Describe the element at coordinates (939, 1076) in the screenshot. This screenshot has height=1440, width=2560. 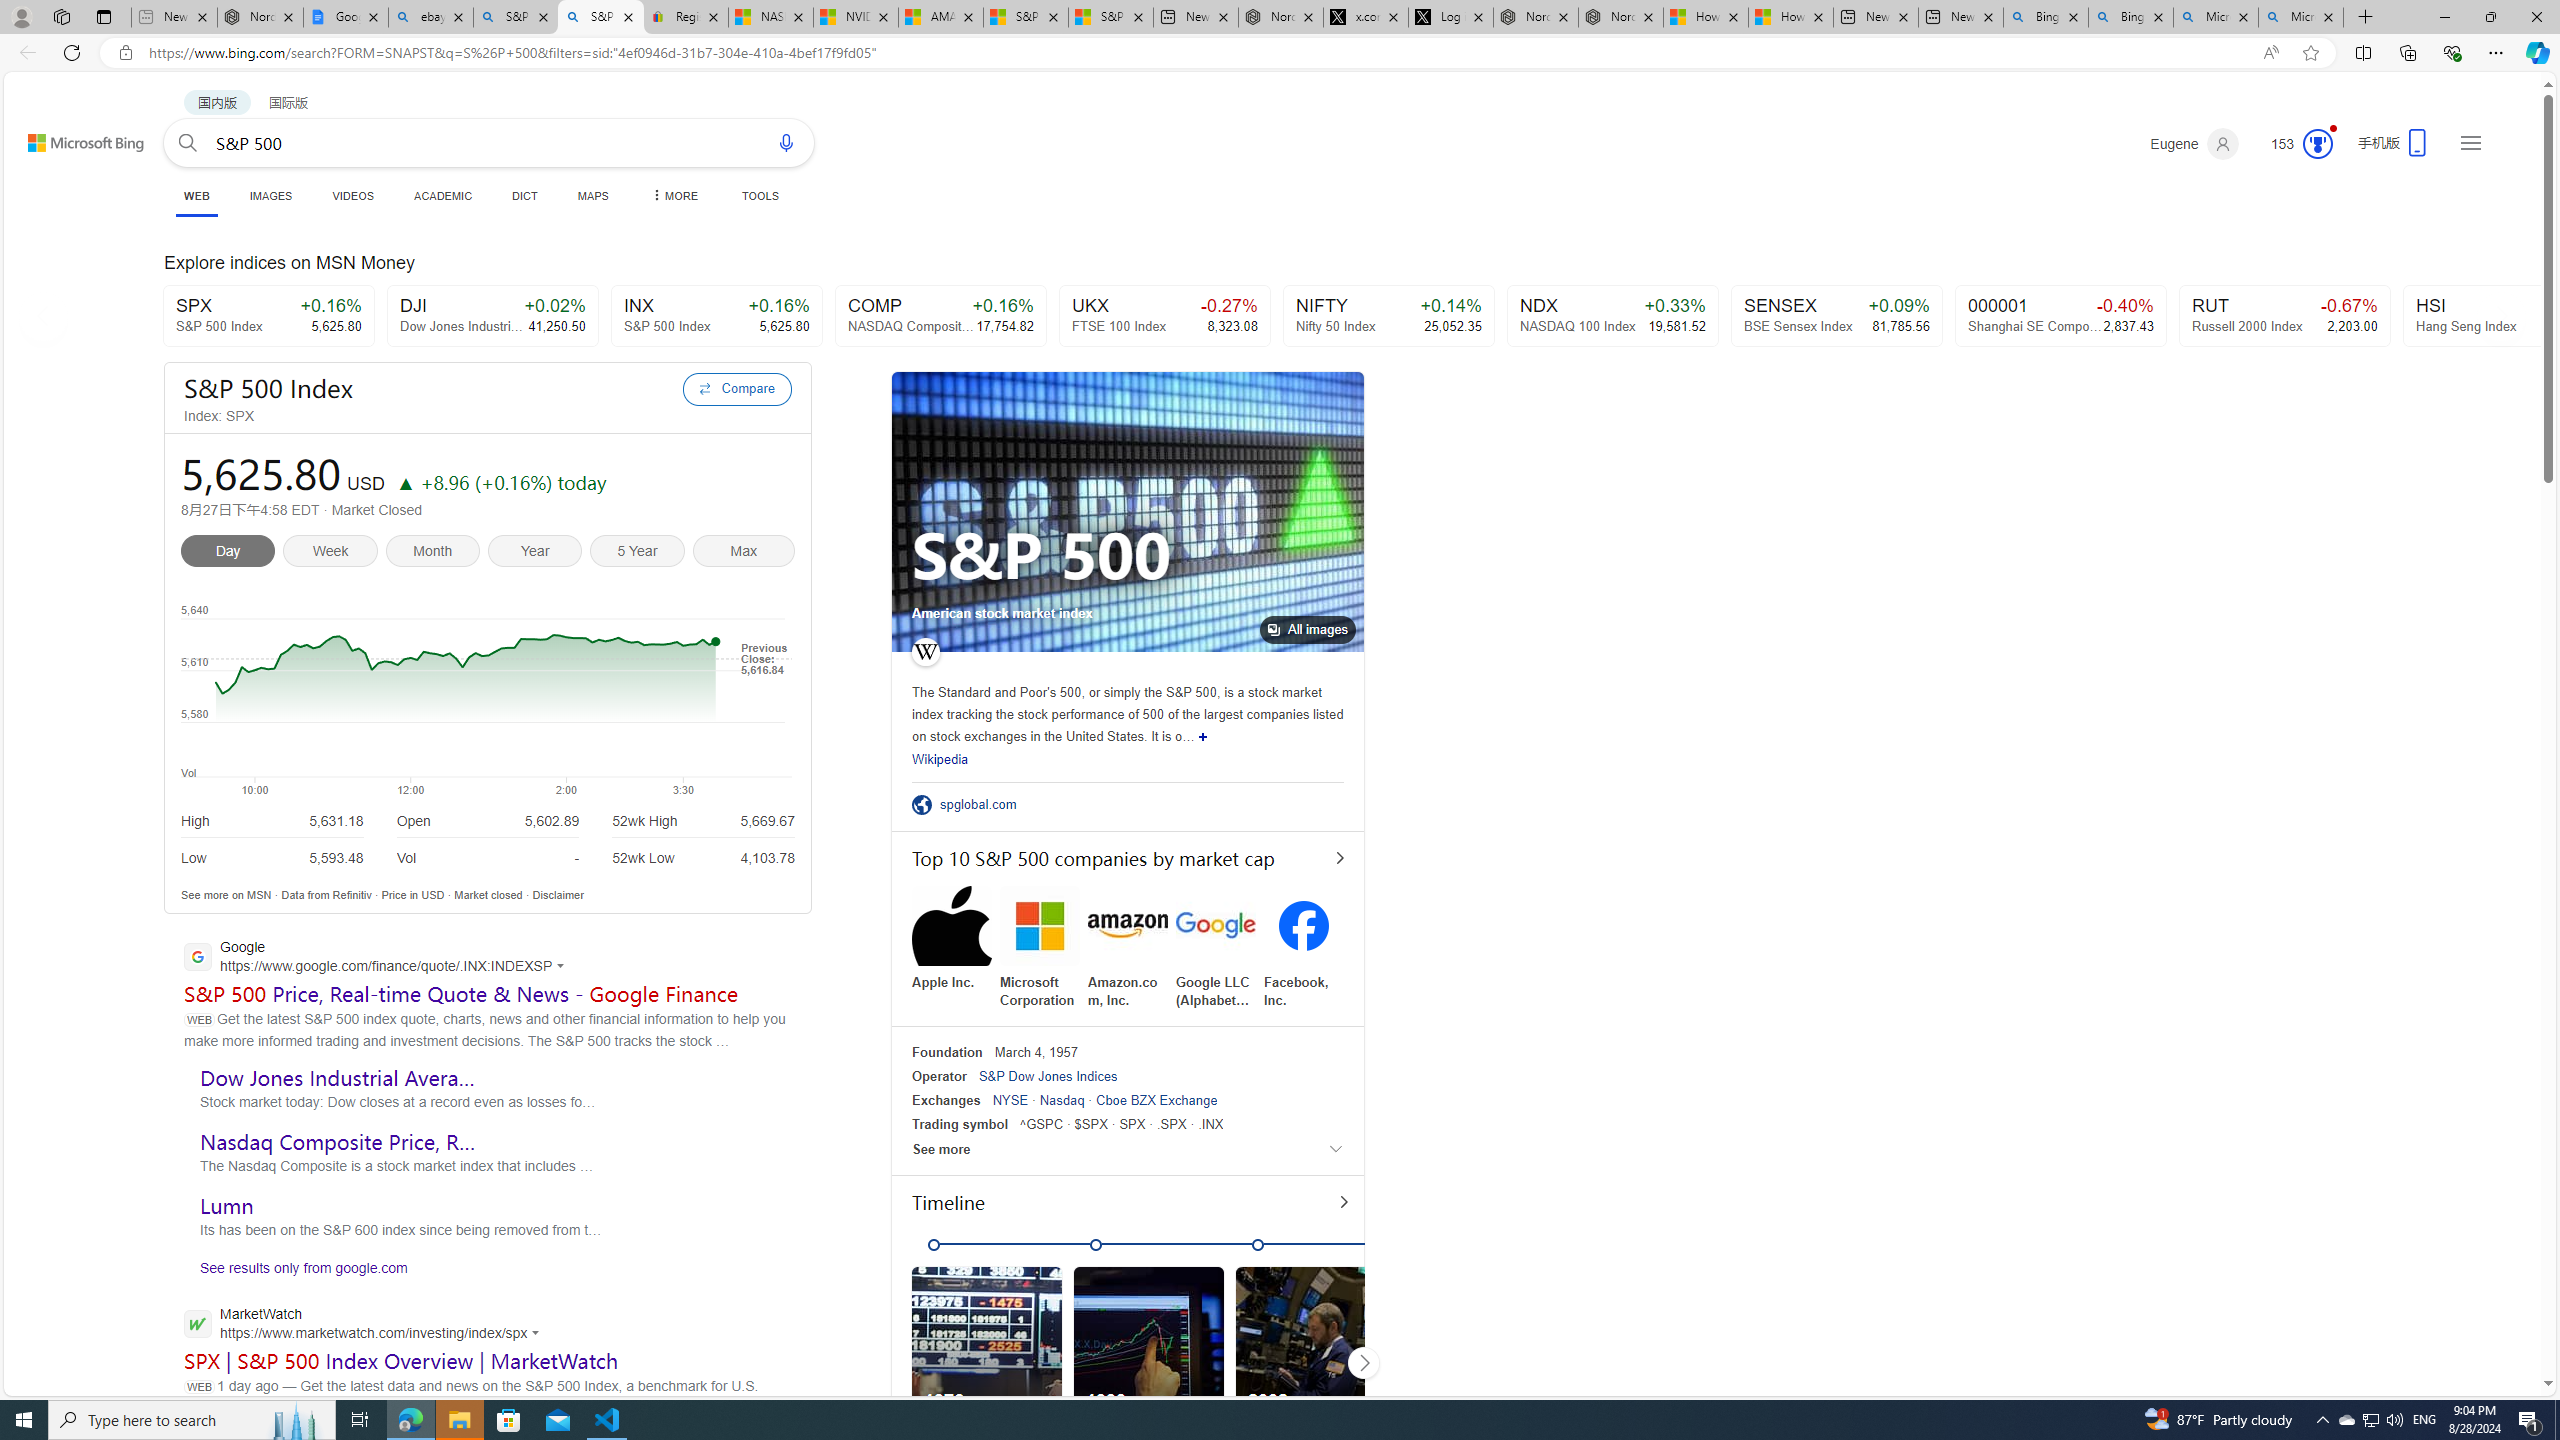
I see `Operator` at that location.